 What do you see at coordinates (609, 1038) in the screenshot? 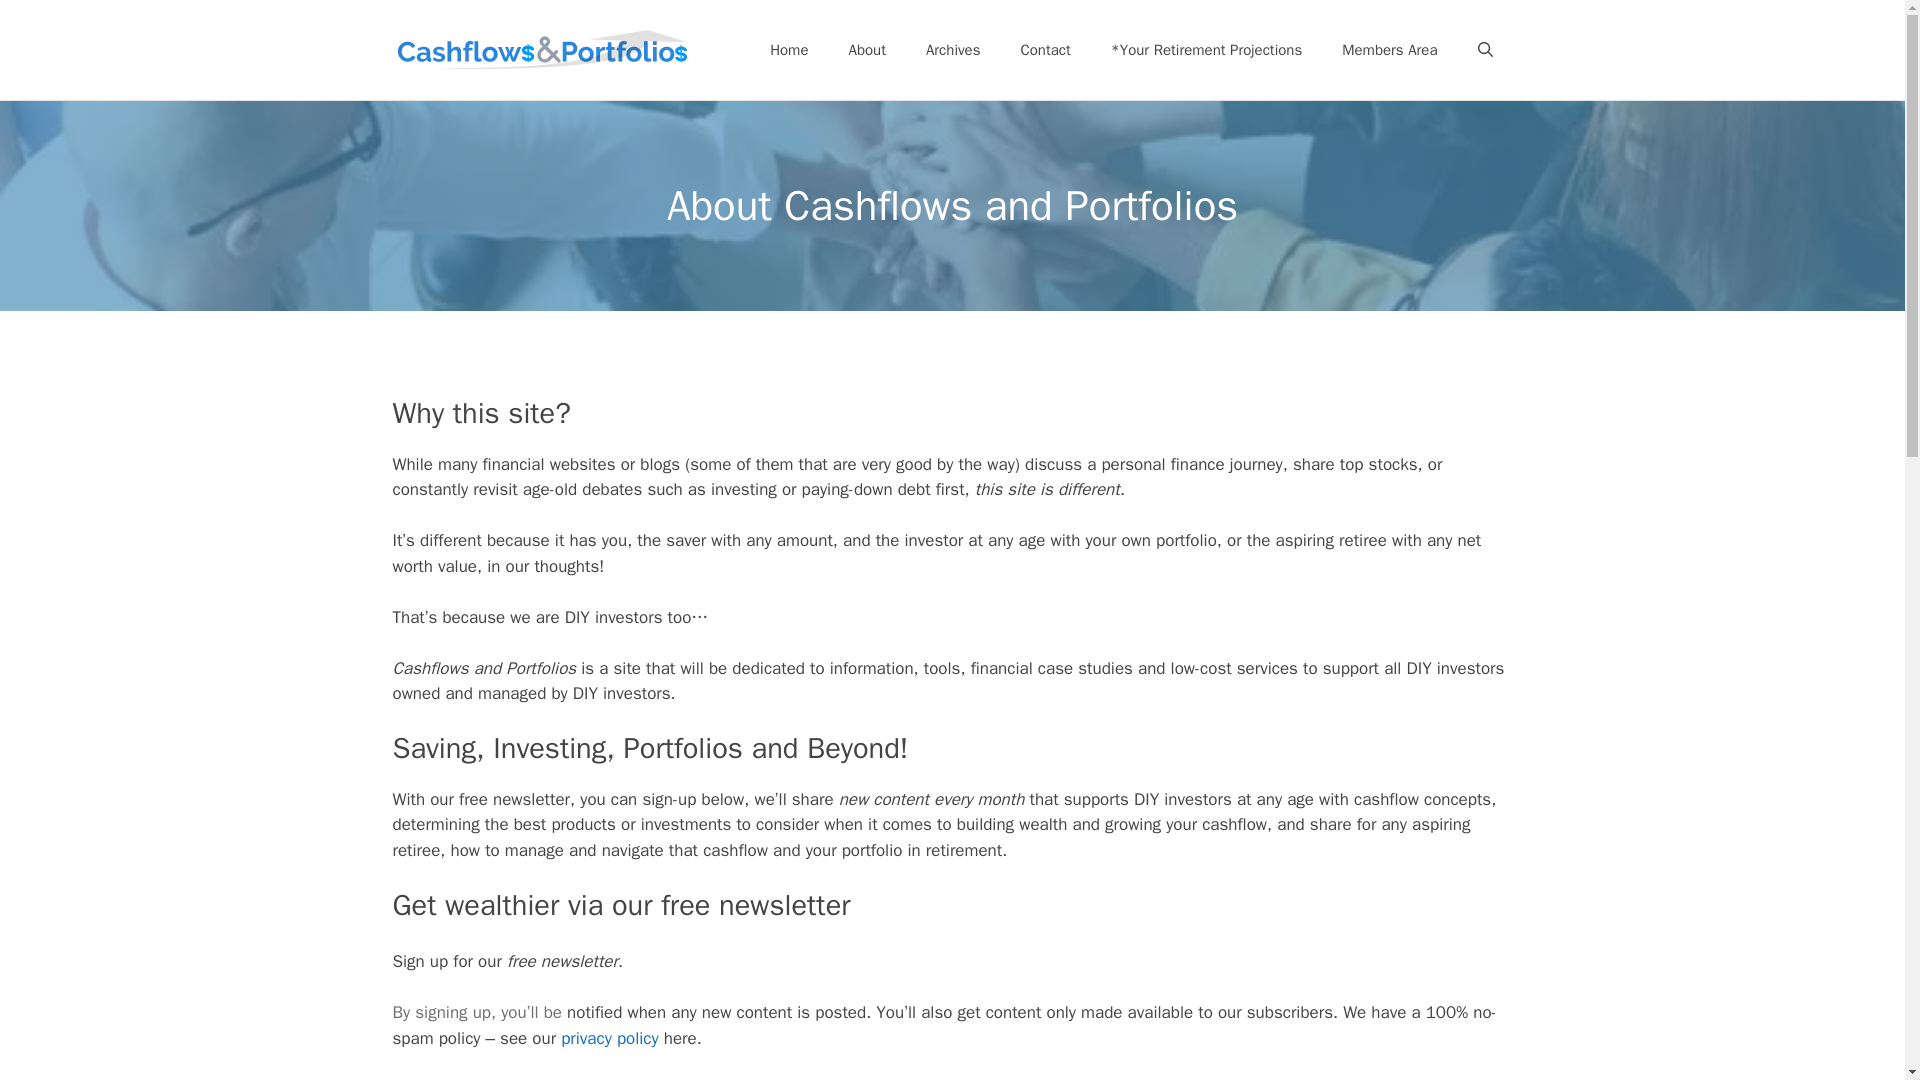
I see `privacy policy` at bounding box center [609, 1038].